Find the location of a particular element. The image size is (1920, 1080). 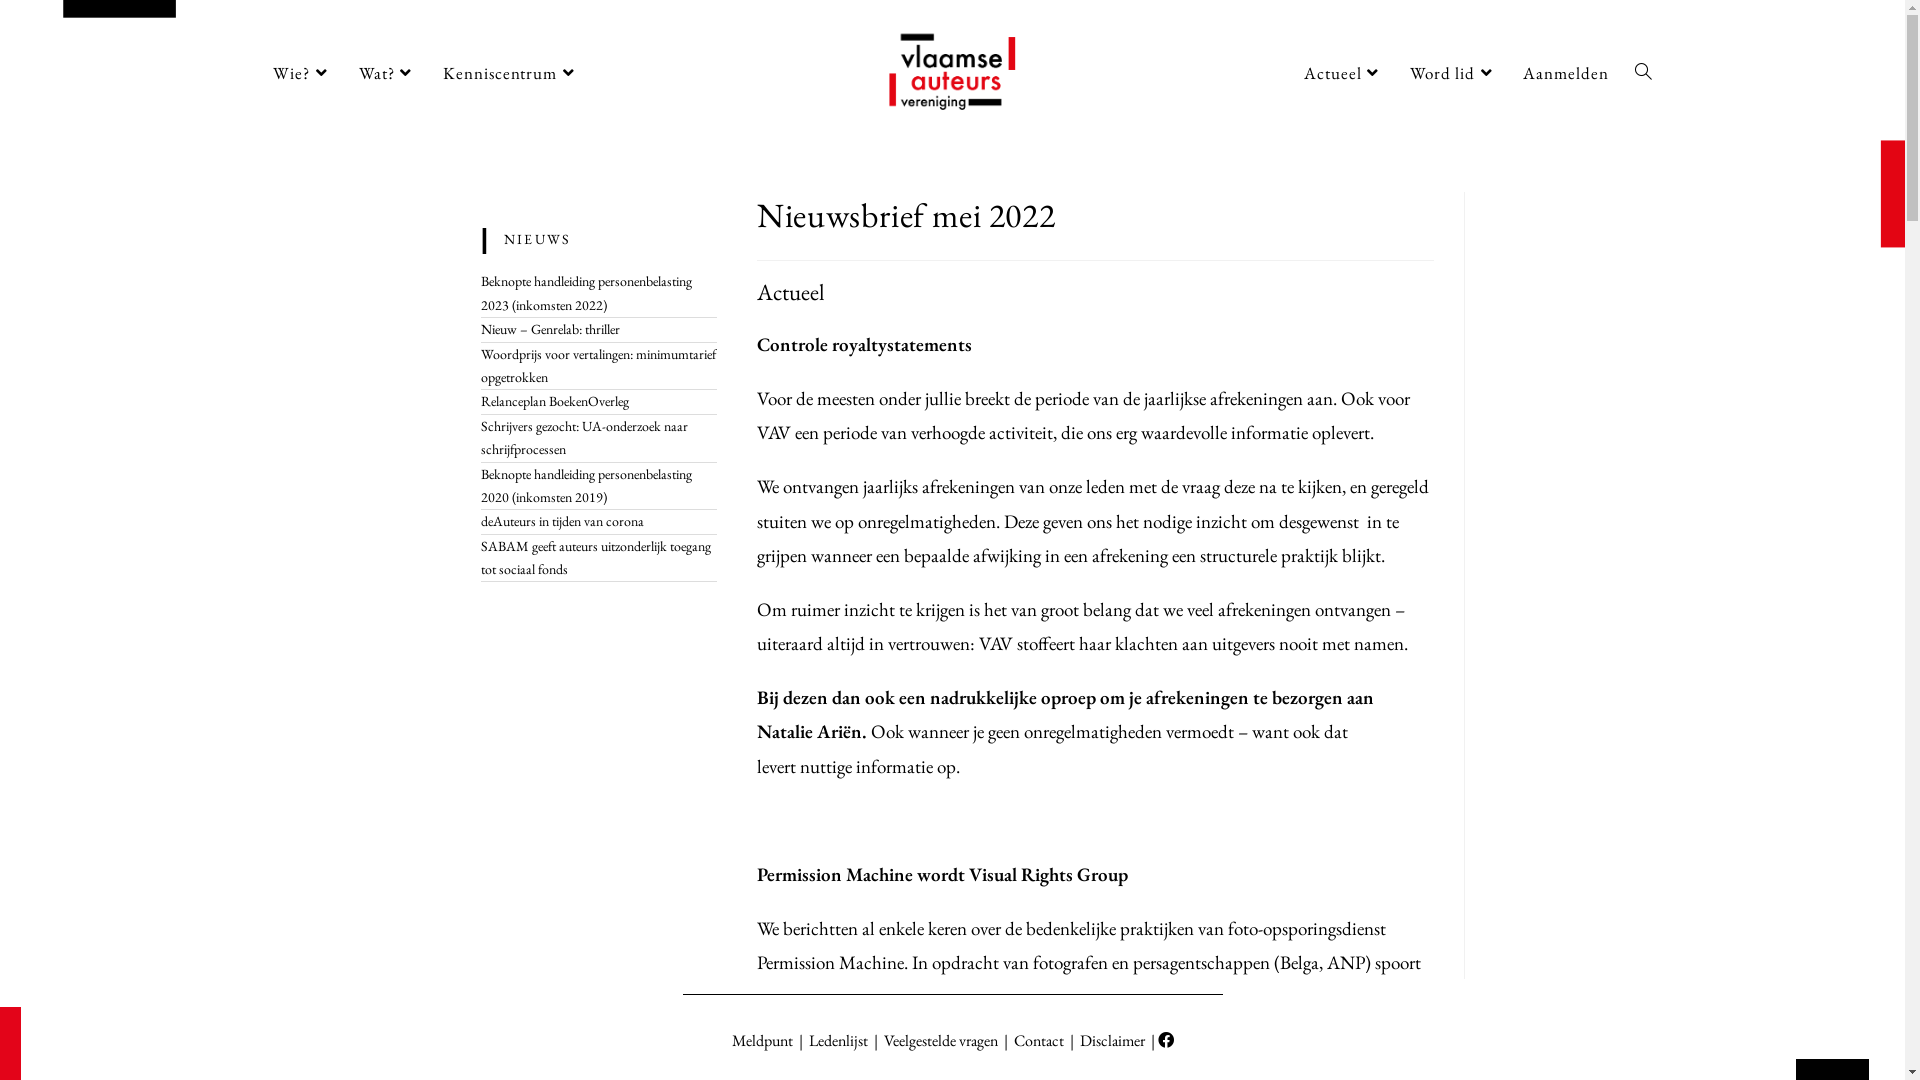

Schrijvers gezocht: UA-onderzoek naar schrijfprocessen is located at coordinates (584, 438).